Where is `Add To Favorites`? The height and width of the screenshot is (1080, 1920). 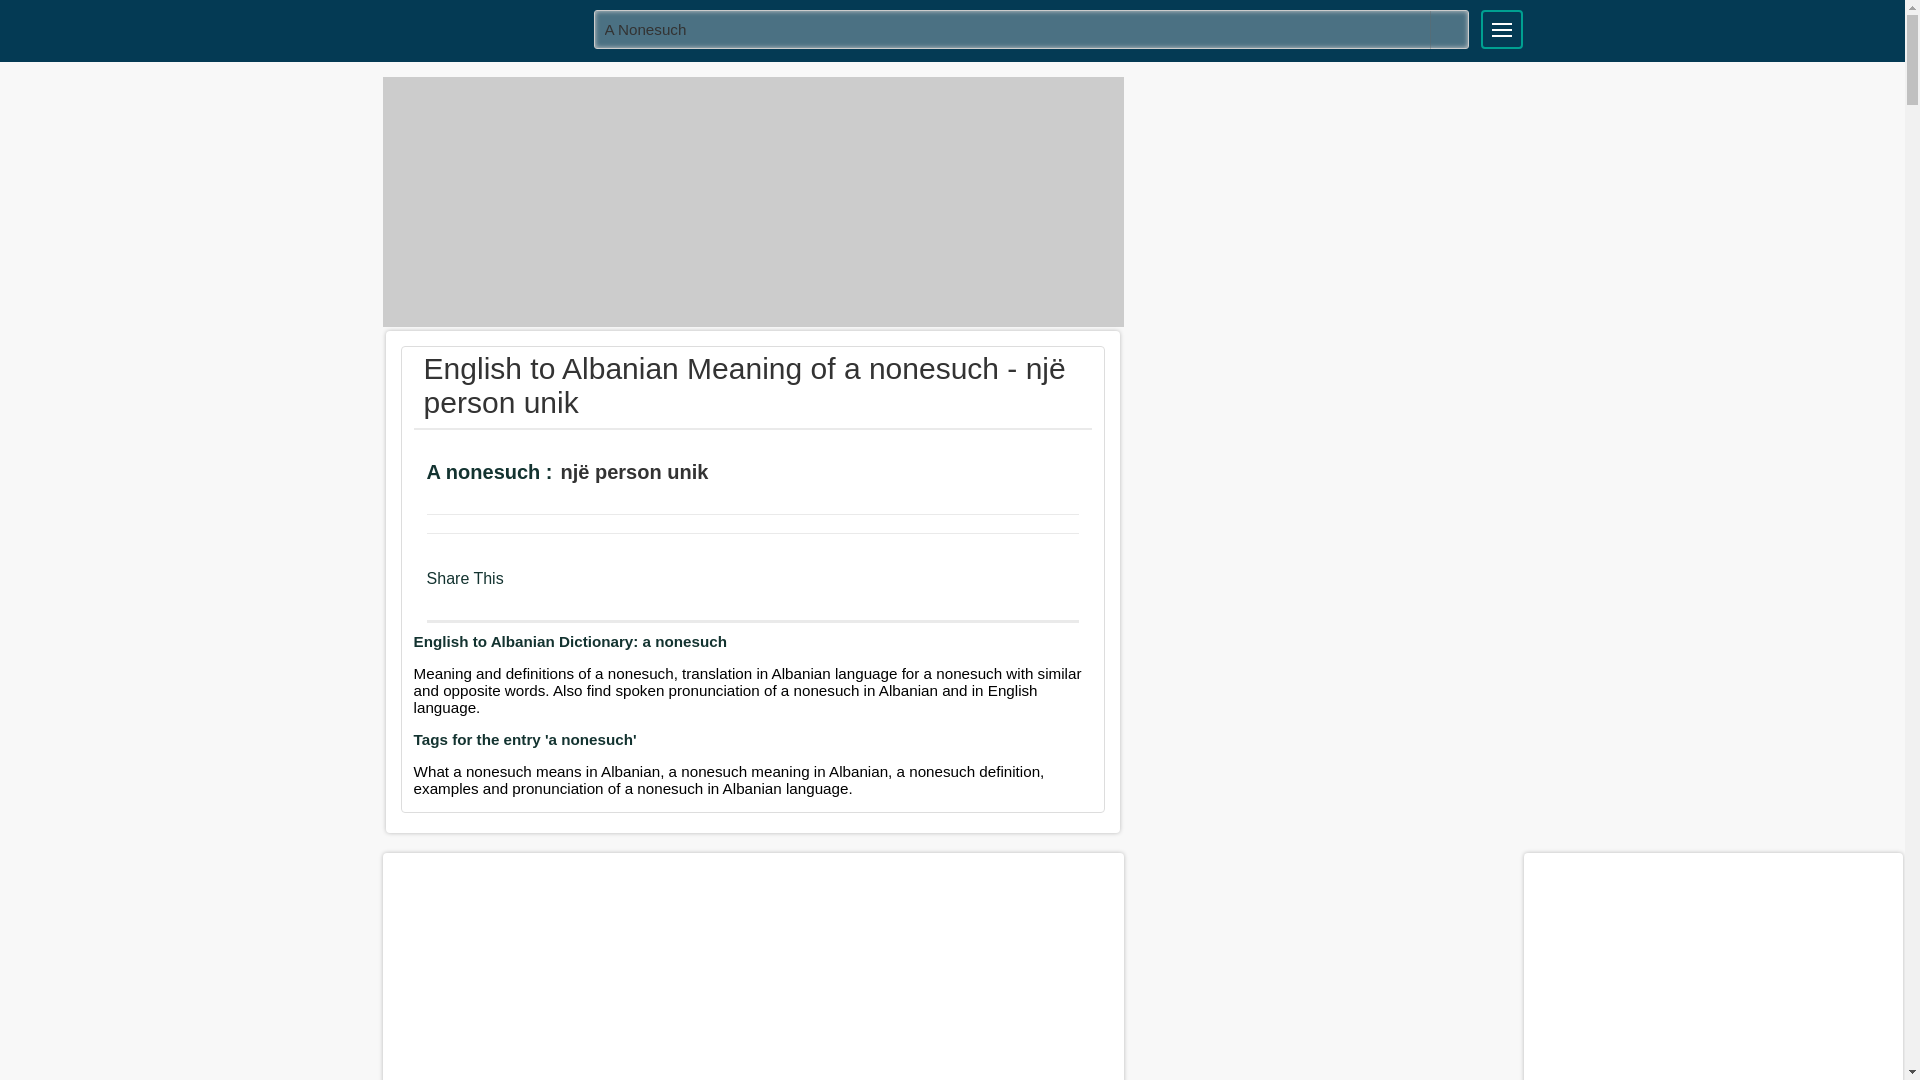 Add To Favorites is located at coordinates (796, 474).